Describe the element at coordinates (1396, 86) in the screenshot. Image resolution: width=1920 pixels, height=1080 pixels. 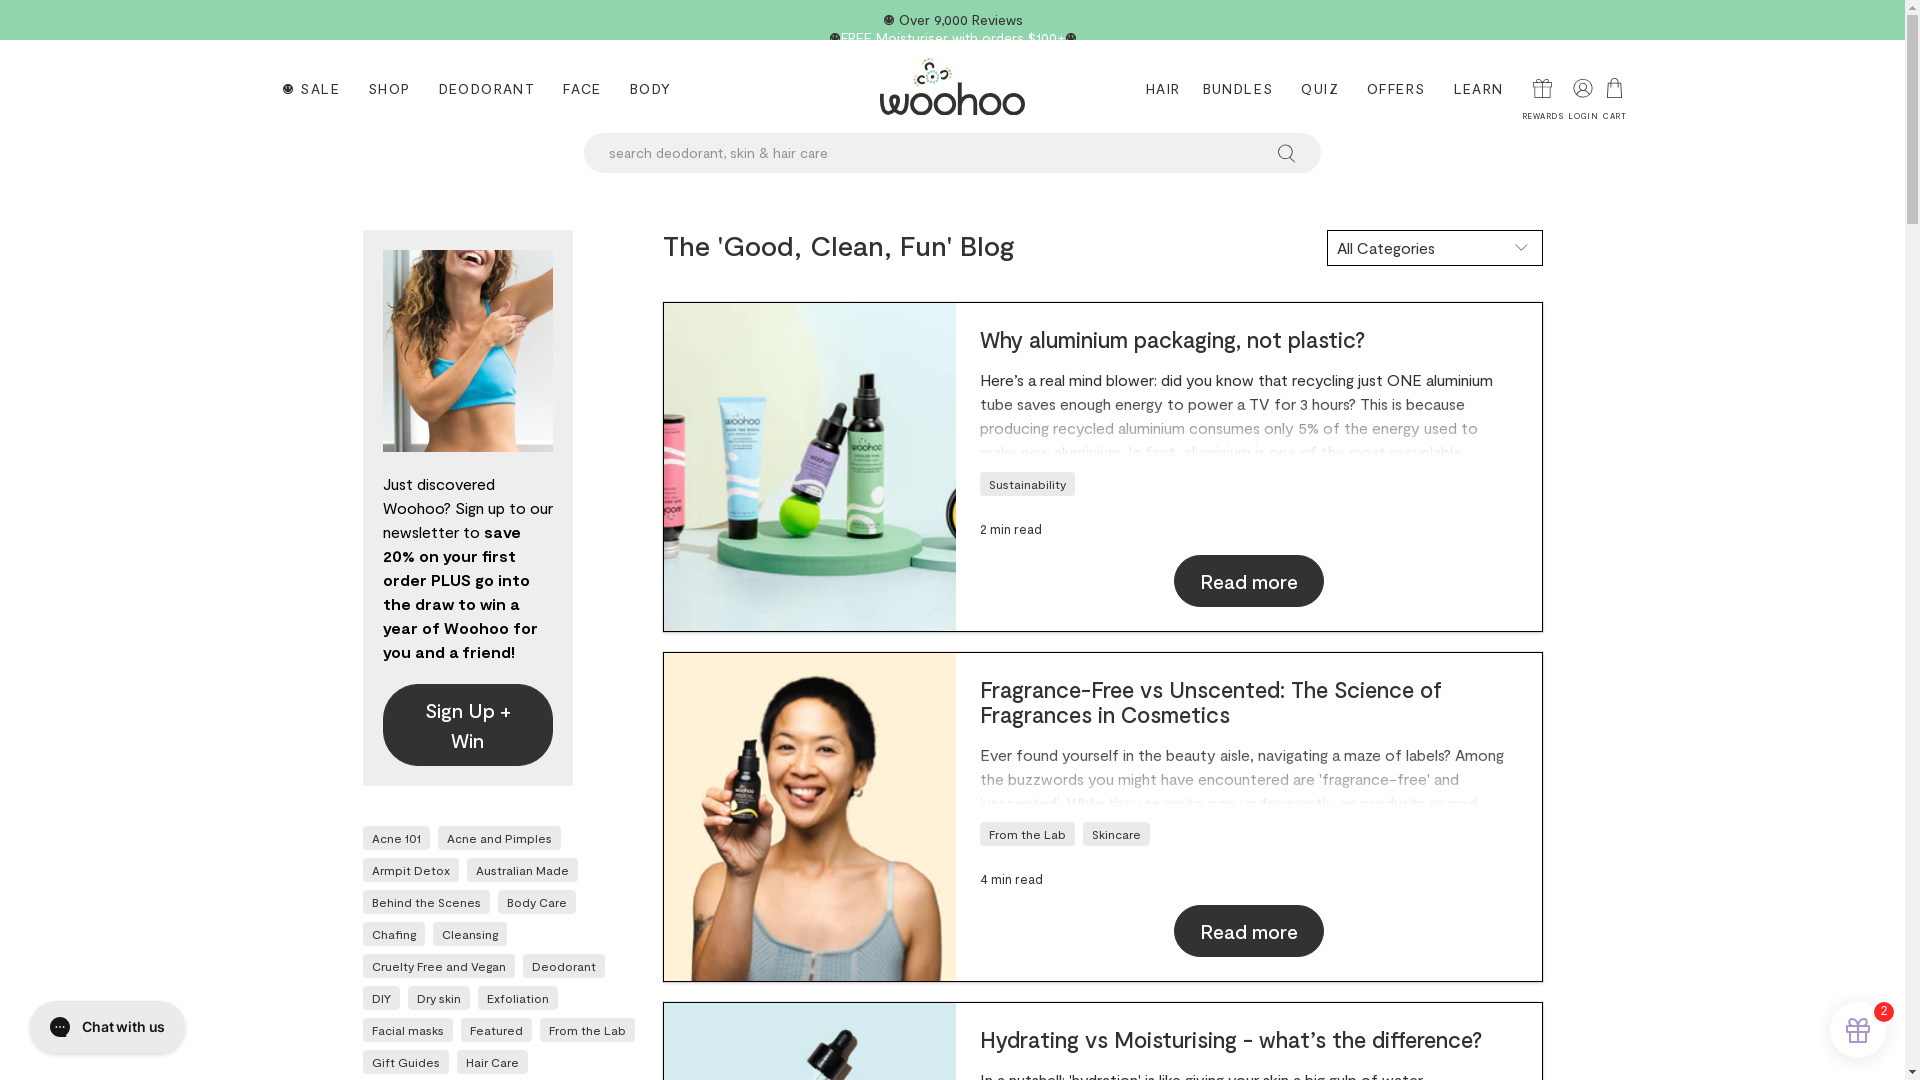
I see `OFFERS` at that location.